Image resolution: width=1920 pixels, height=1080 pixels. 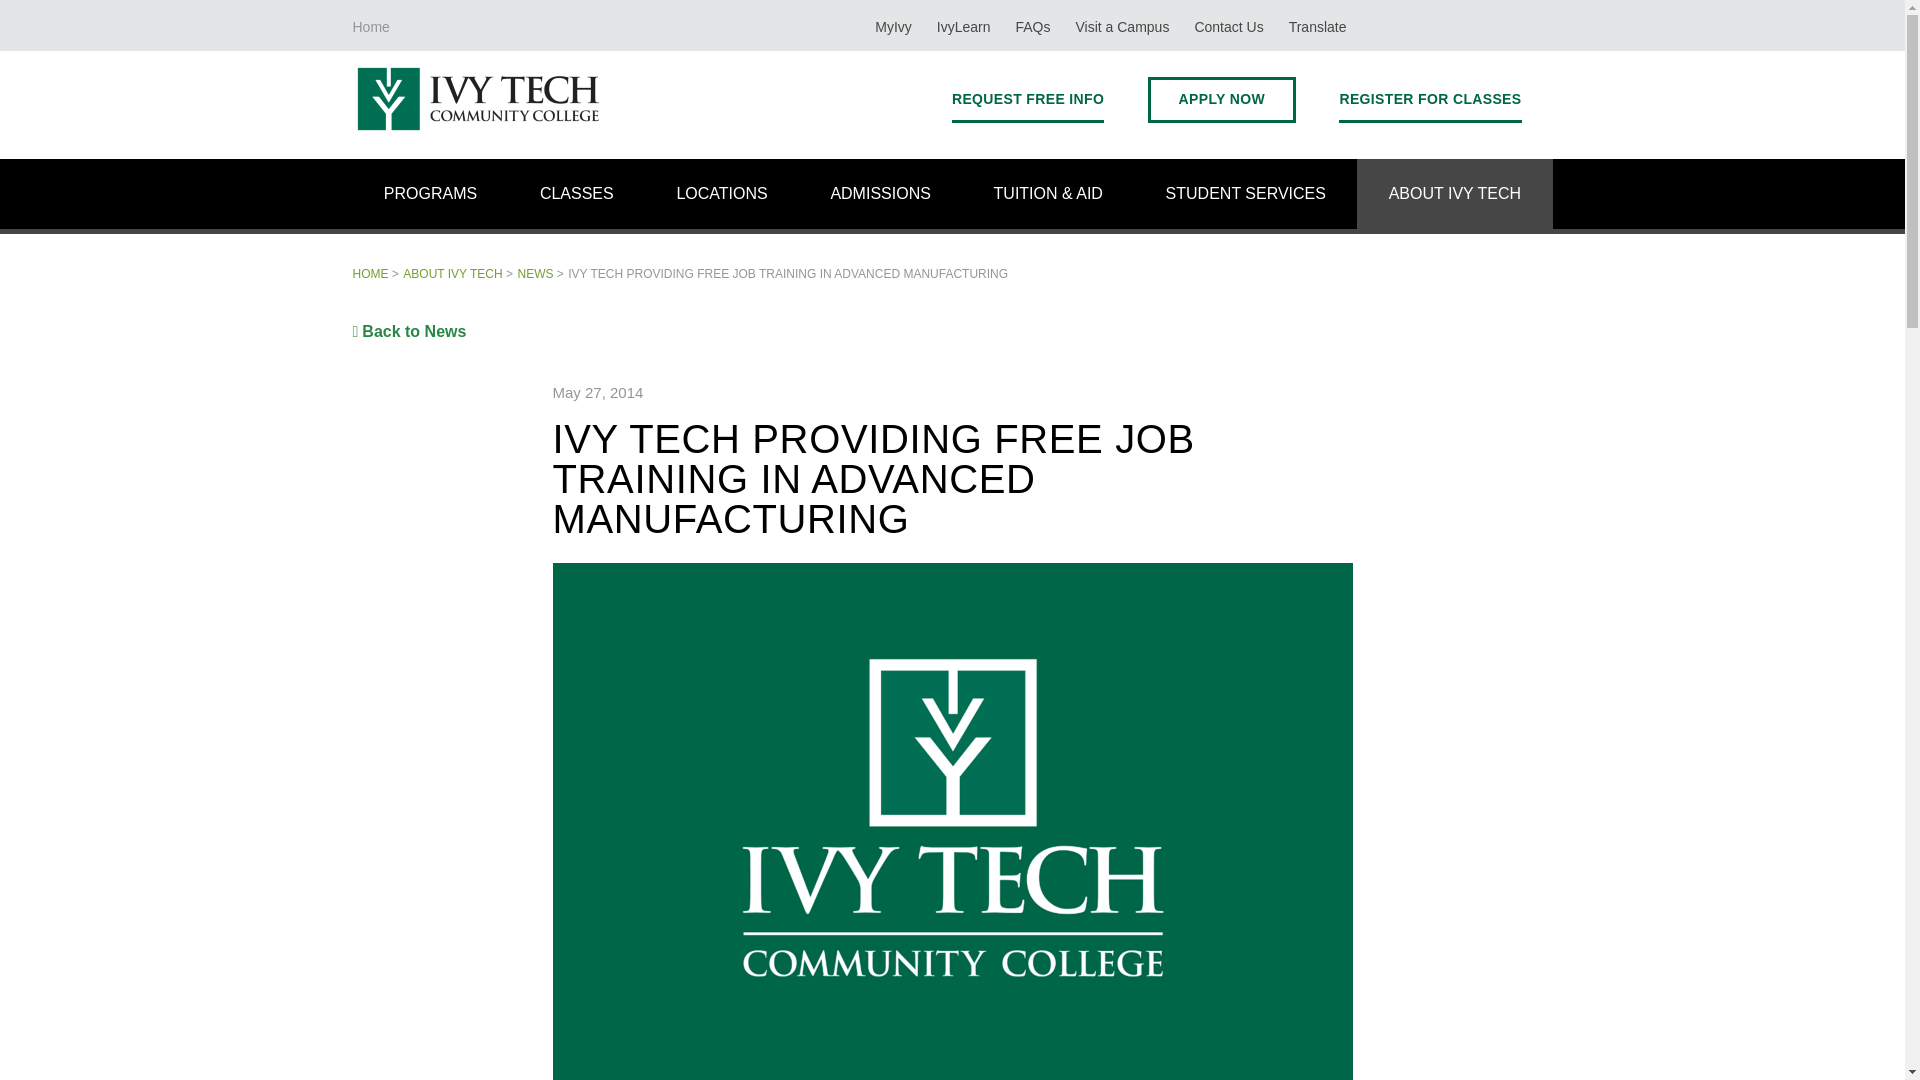 What do you see at coordinates (1032, 25) in the screenshot?
I see `FAQs` at bounding box center [1032, 25].